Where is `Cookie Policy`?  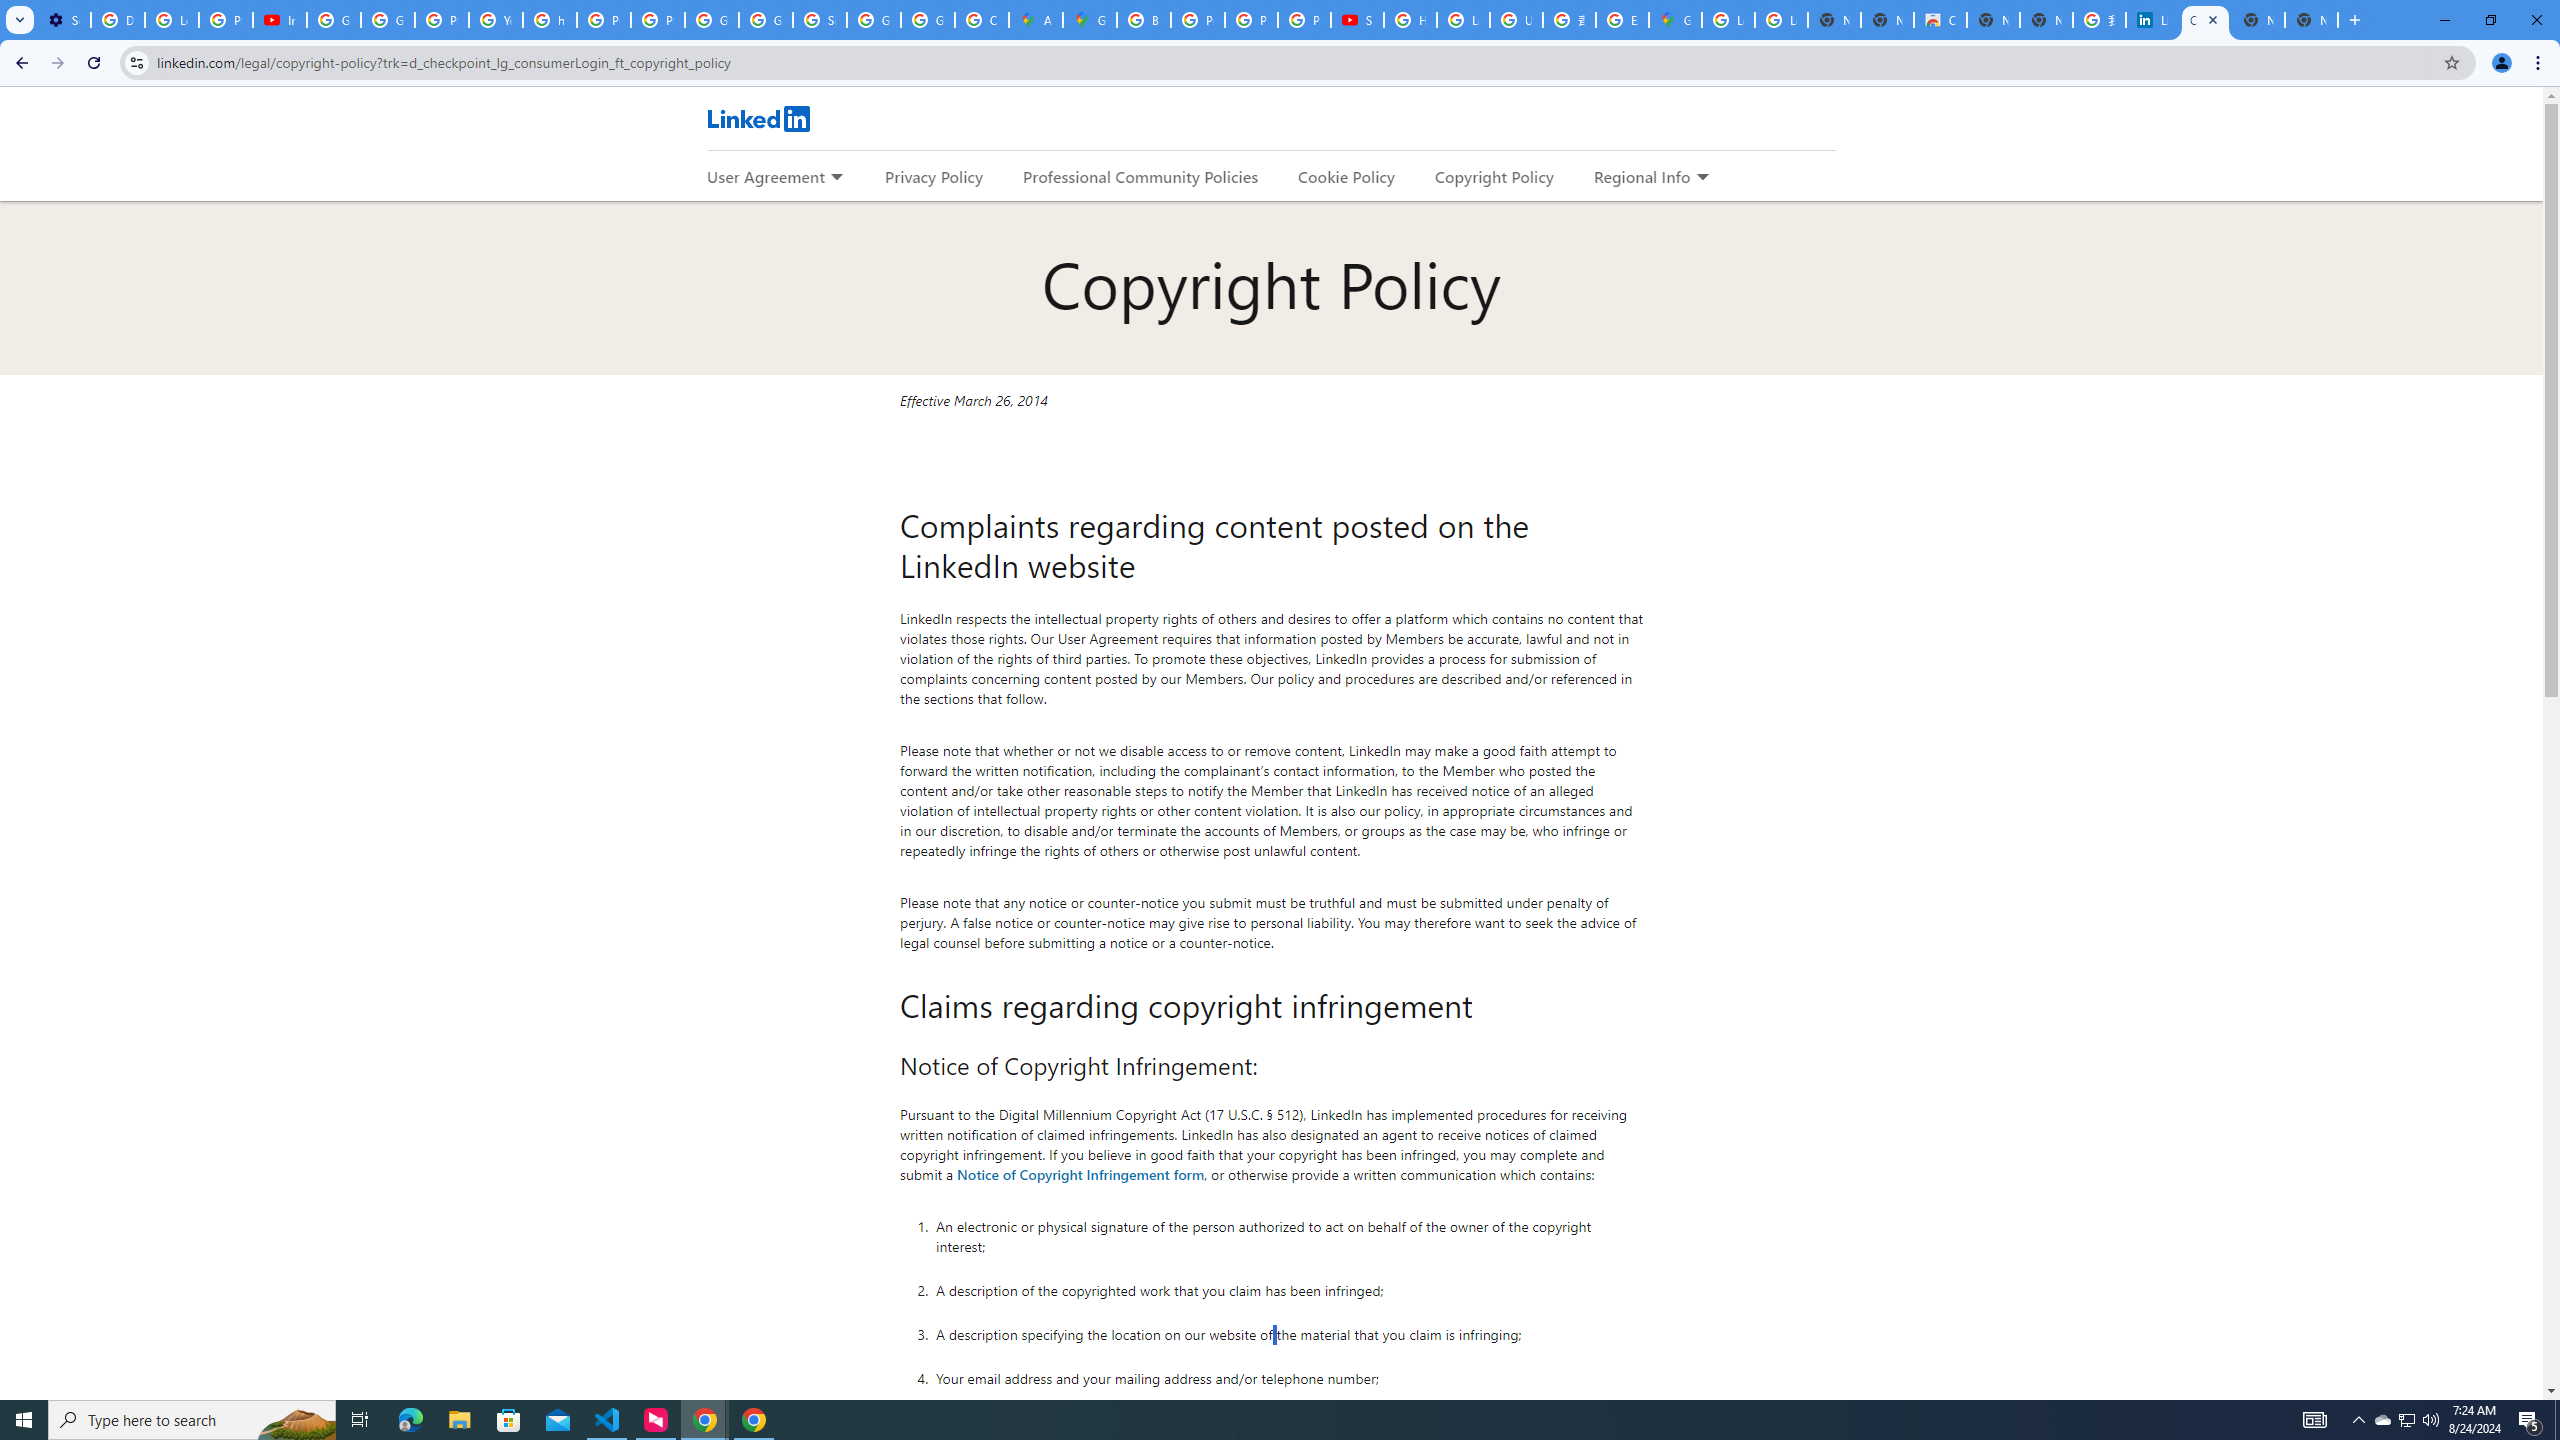
Cookie Policy is located at coordinates (1346, 176).